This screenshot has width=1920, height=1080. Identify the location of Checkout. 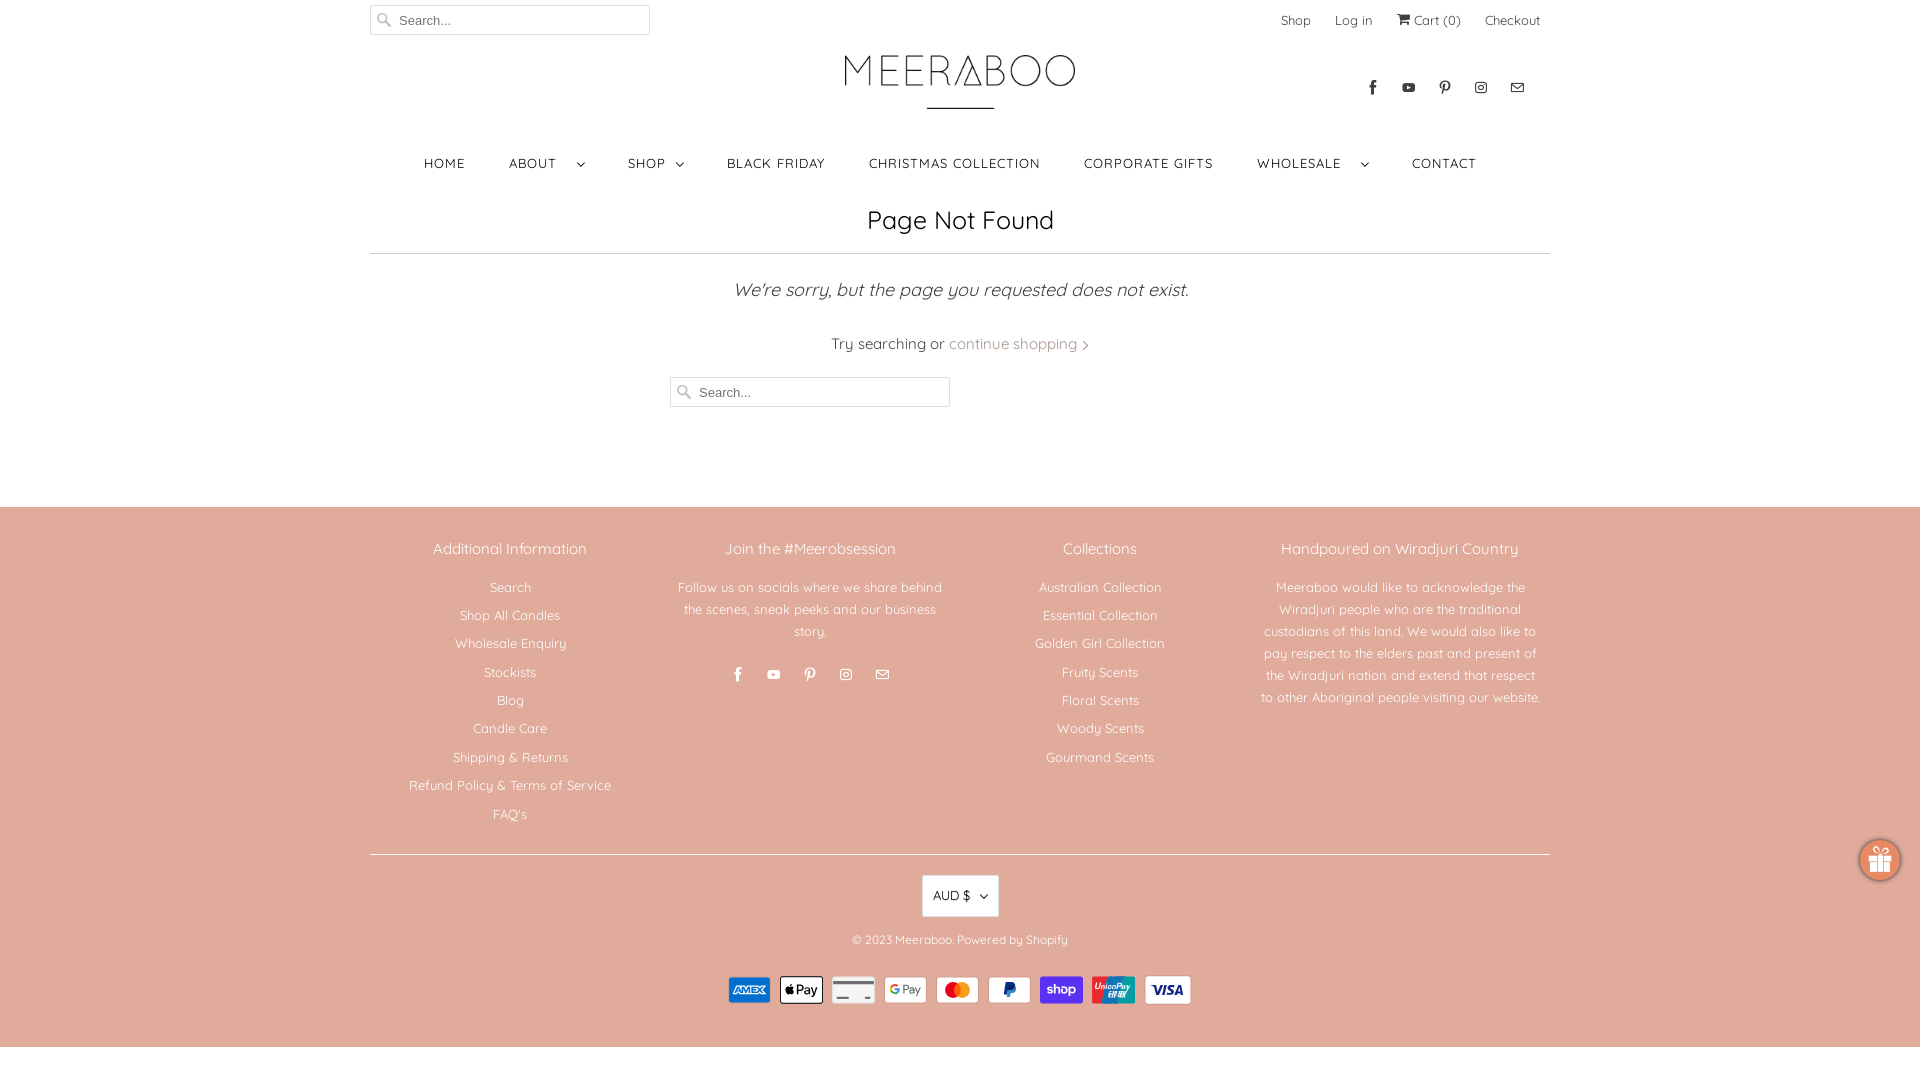
(1512, 20).